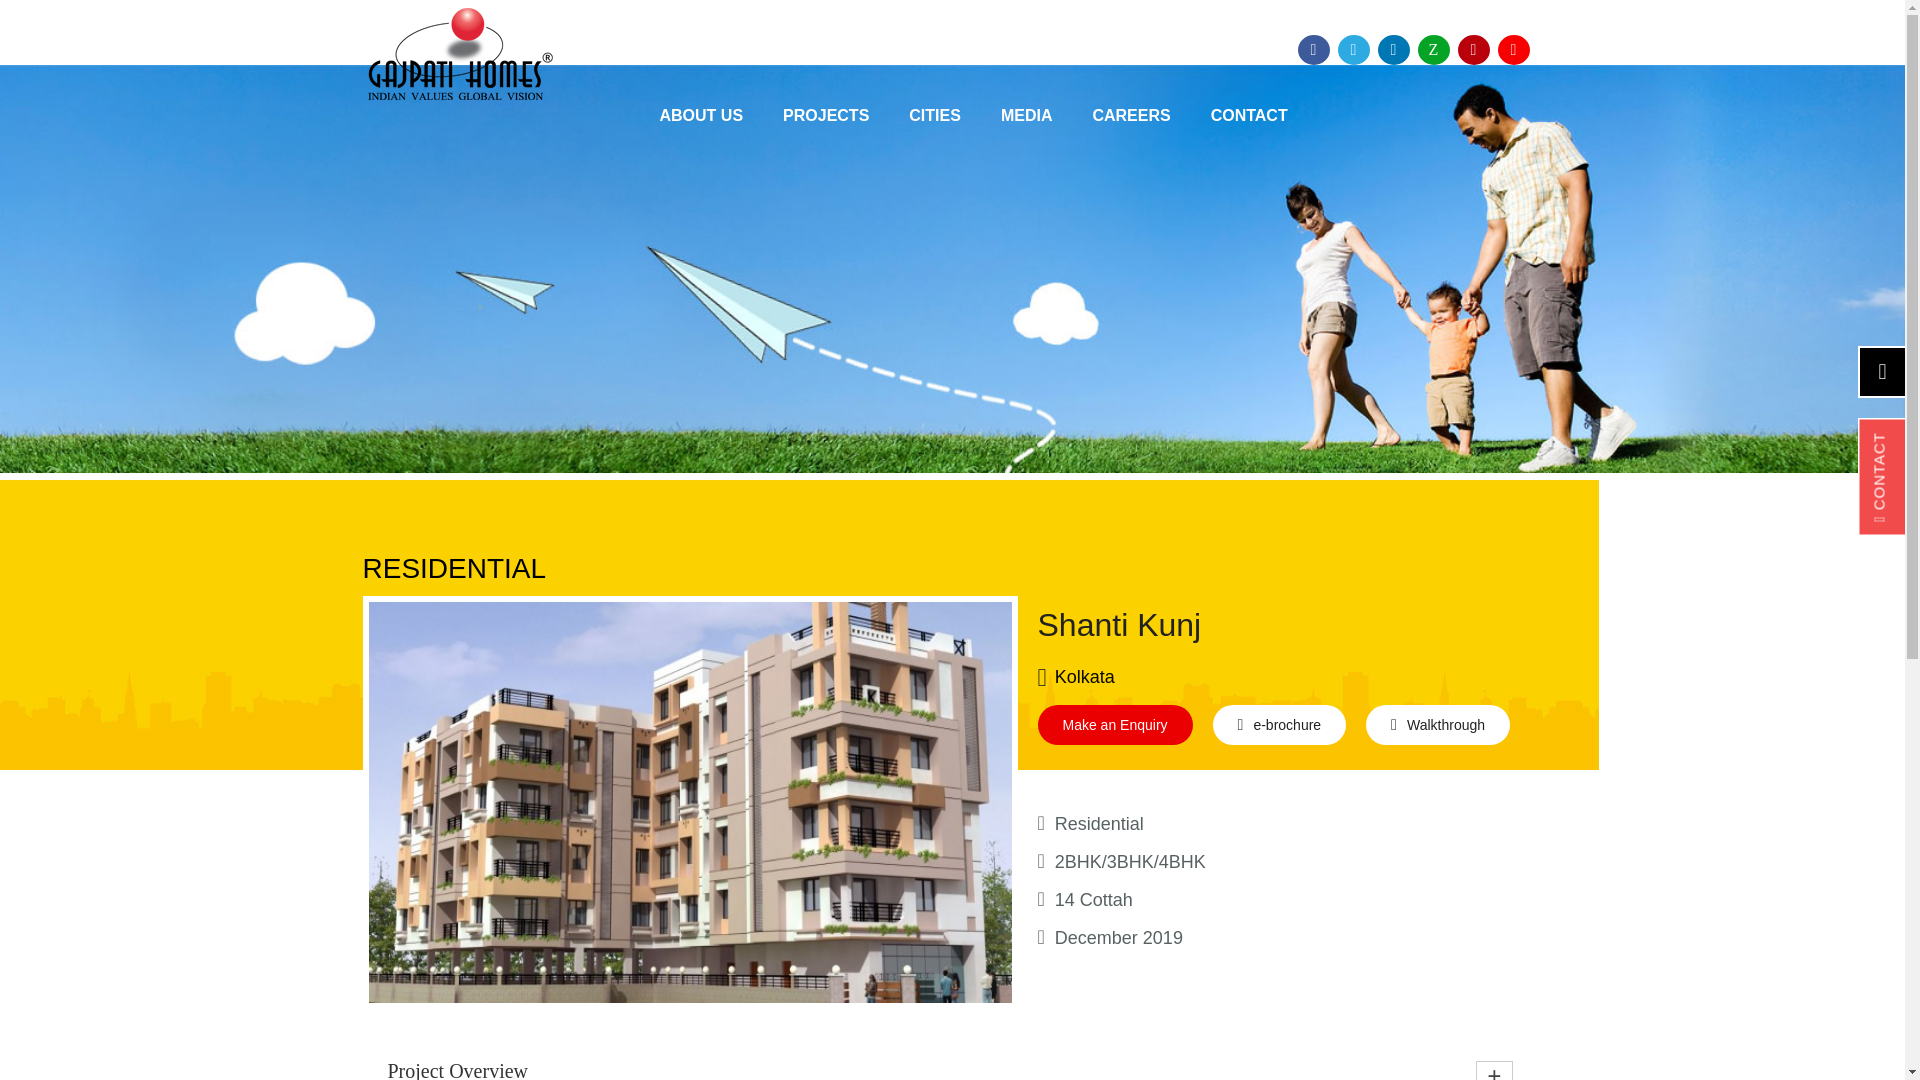 The width and height of the screenshot is (1920, 1080). What do you see at coordinates (1473, 49) in the screenshot?
I see `Pinterest` at bounding box center [1473, 49].